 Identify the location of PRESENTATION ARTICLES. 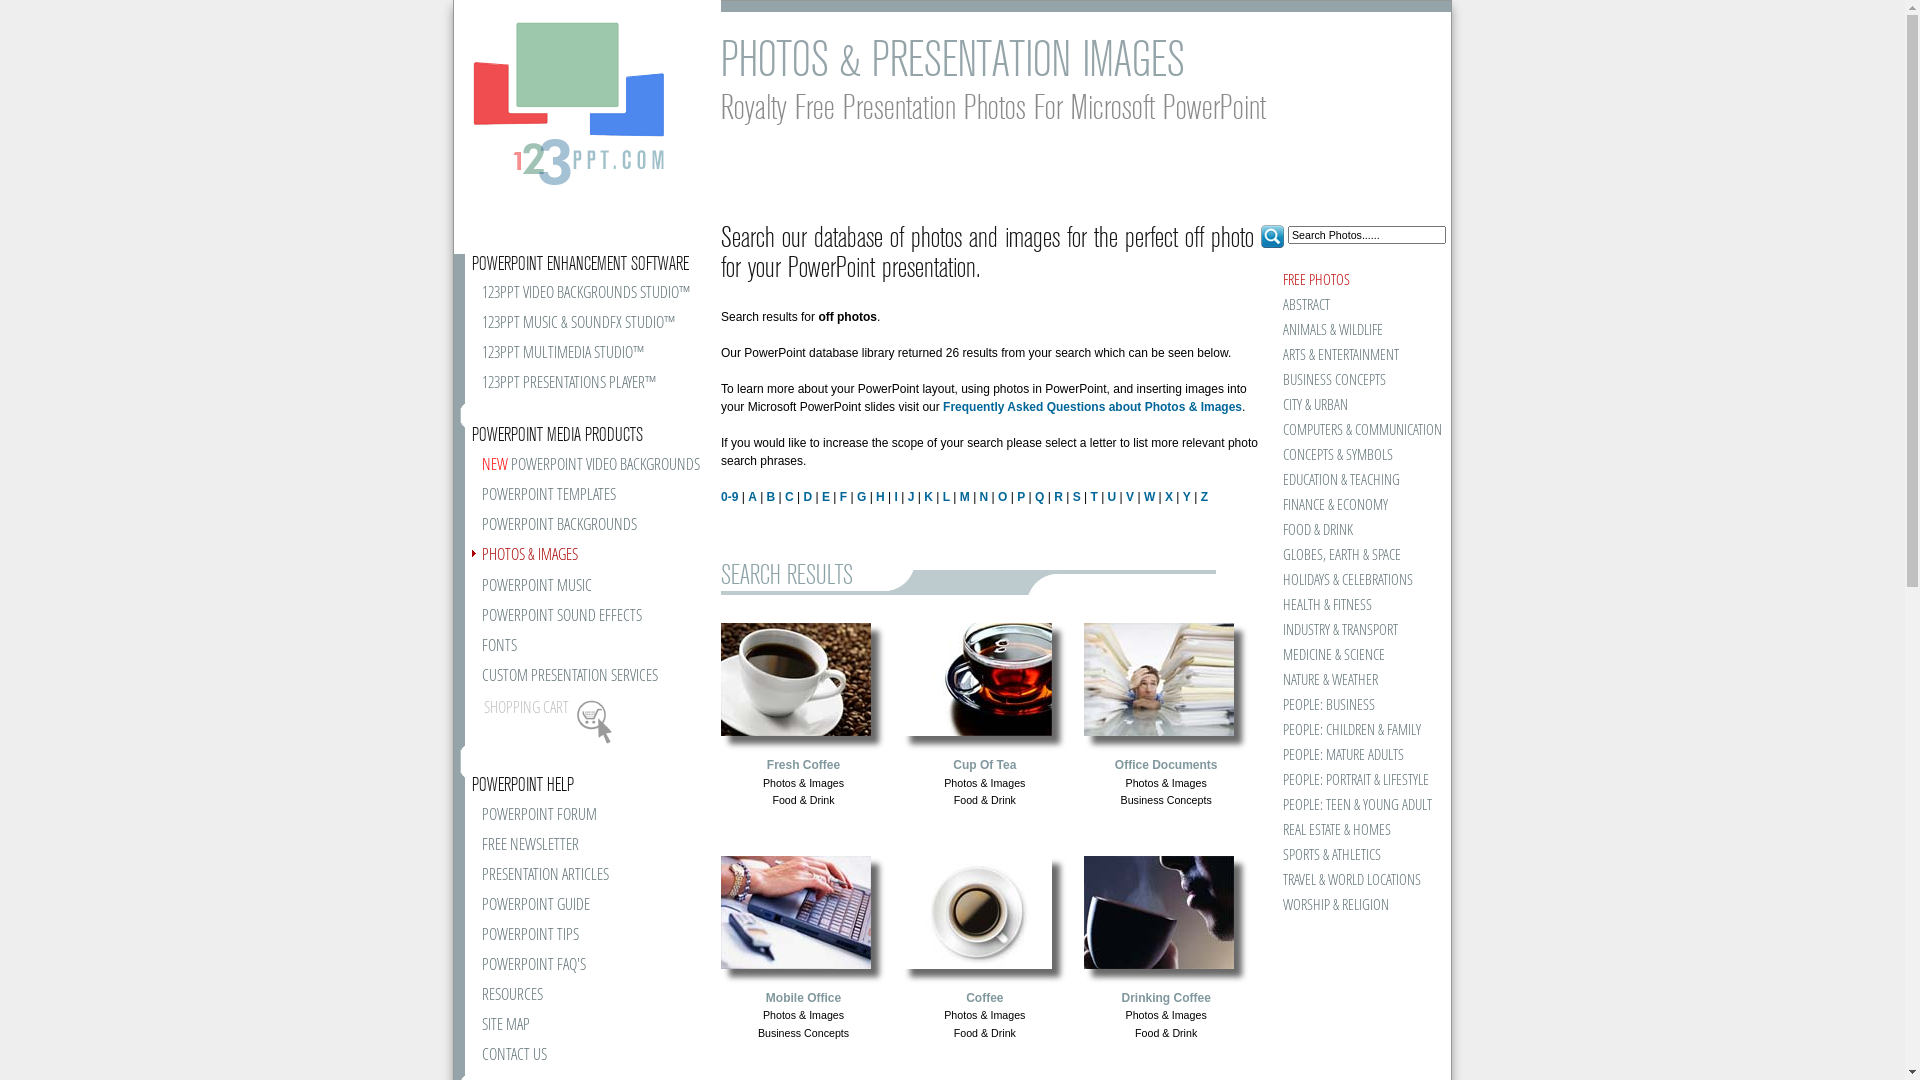
(596, 881).